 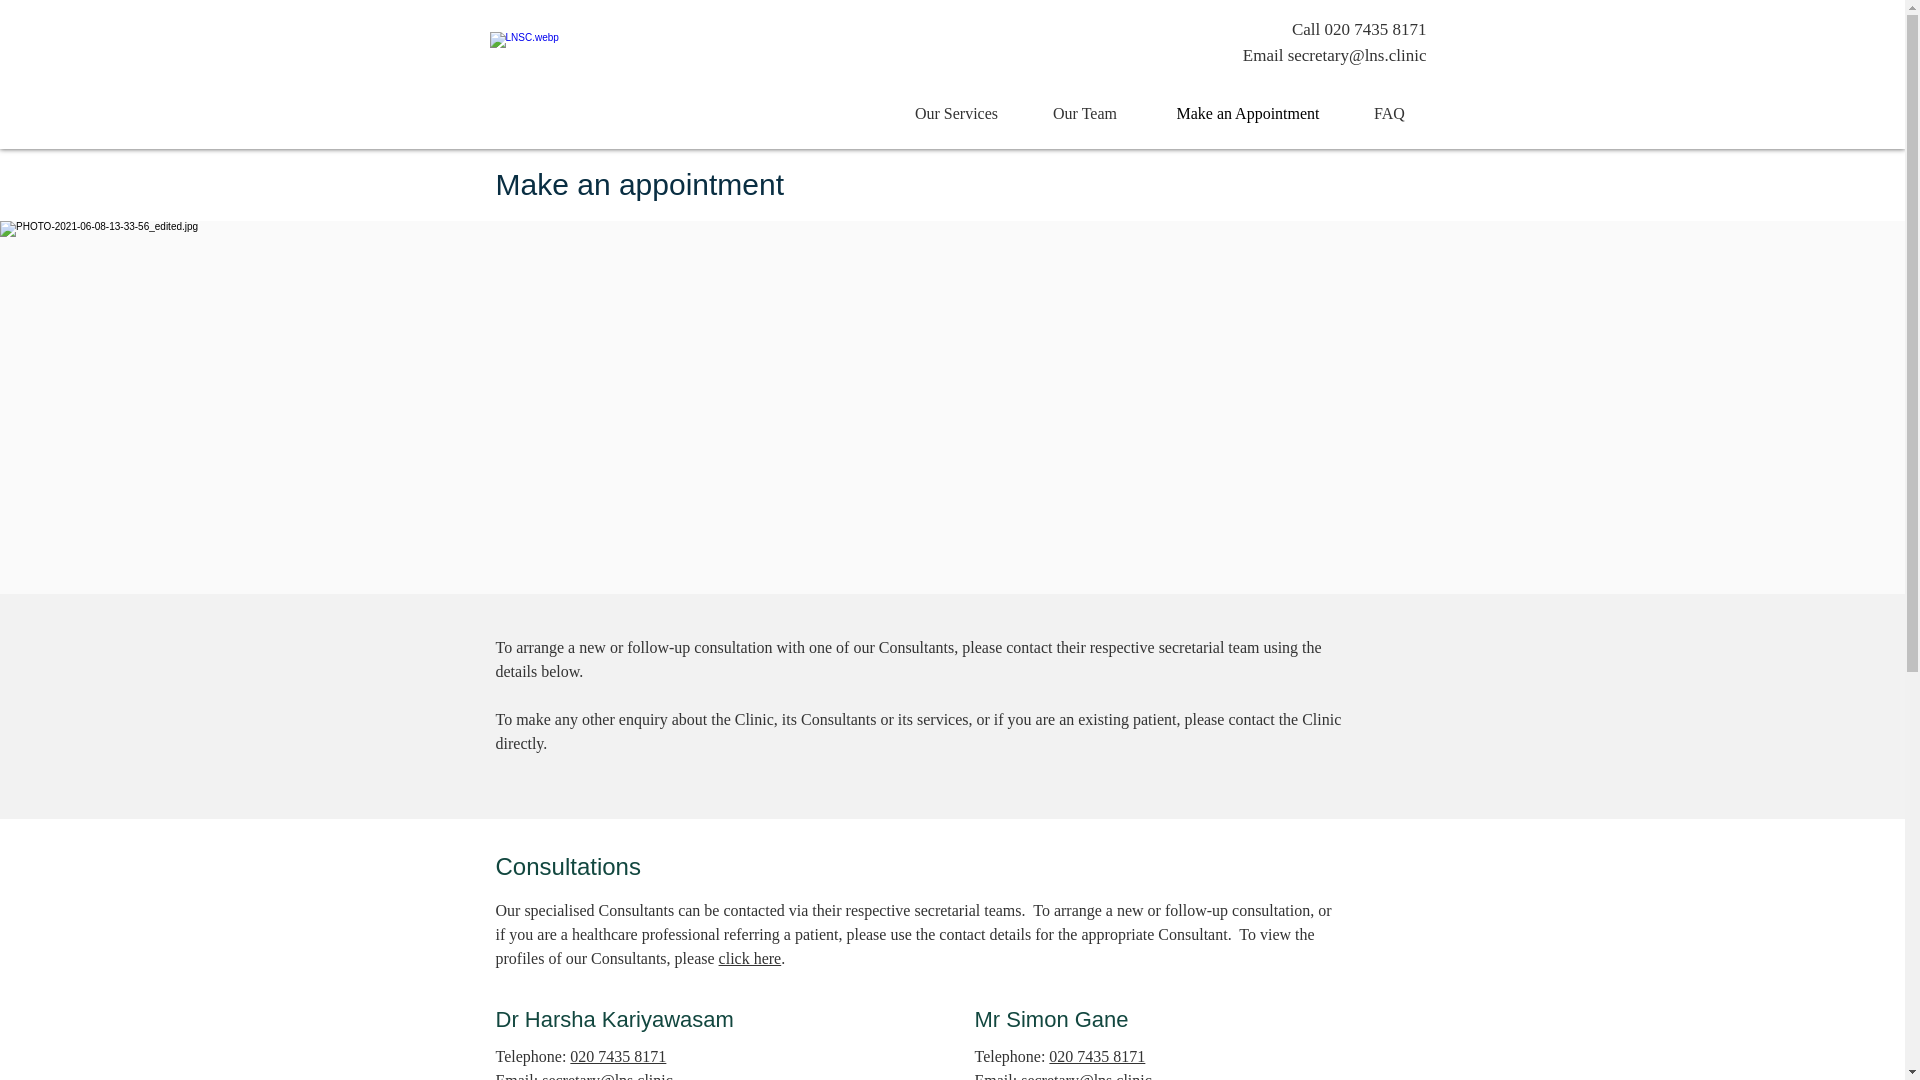 I want to click on 020 7435 8171, so click(x=1375, y=29).